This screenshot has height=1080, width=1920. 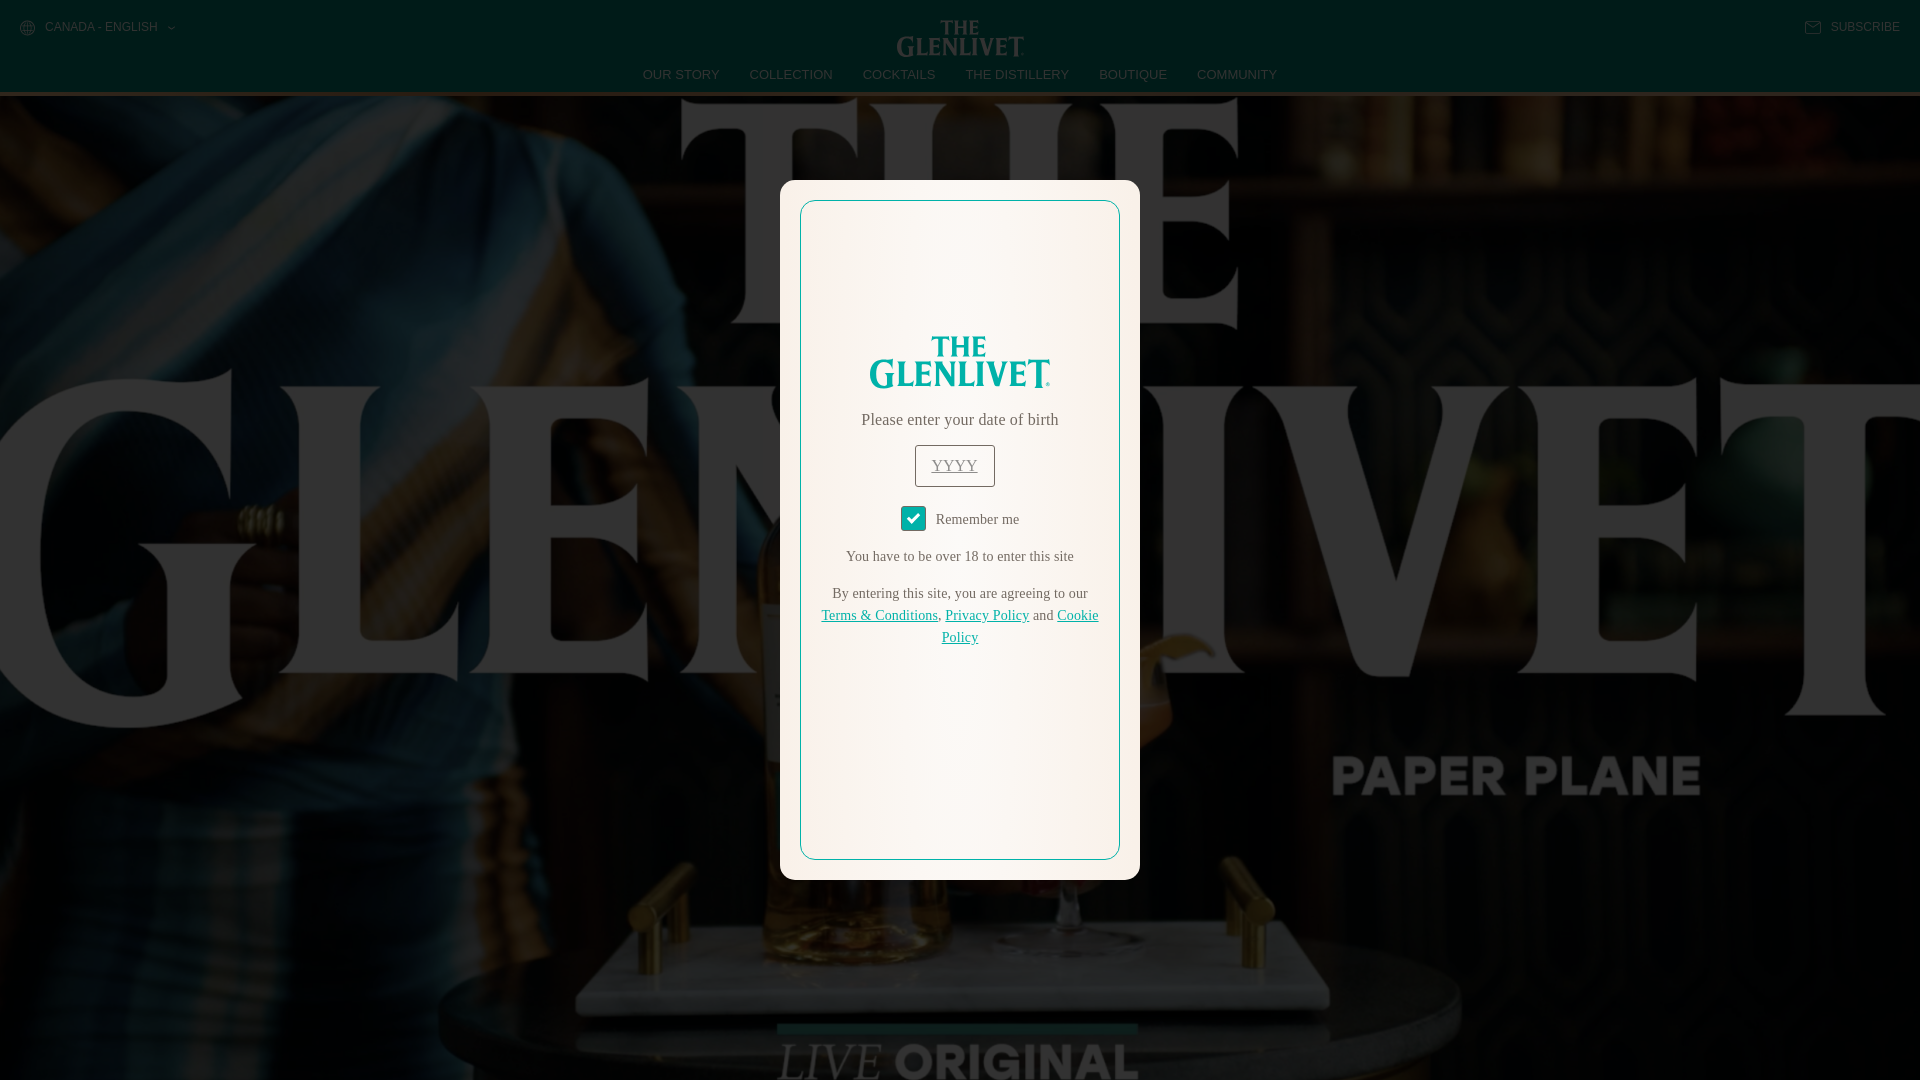 What do you see at coordinates (1236, 74) in the screenshot?
I see `COMMUNITY` at bounding box center [1236, 74].